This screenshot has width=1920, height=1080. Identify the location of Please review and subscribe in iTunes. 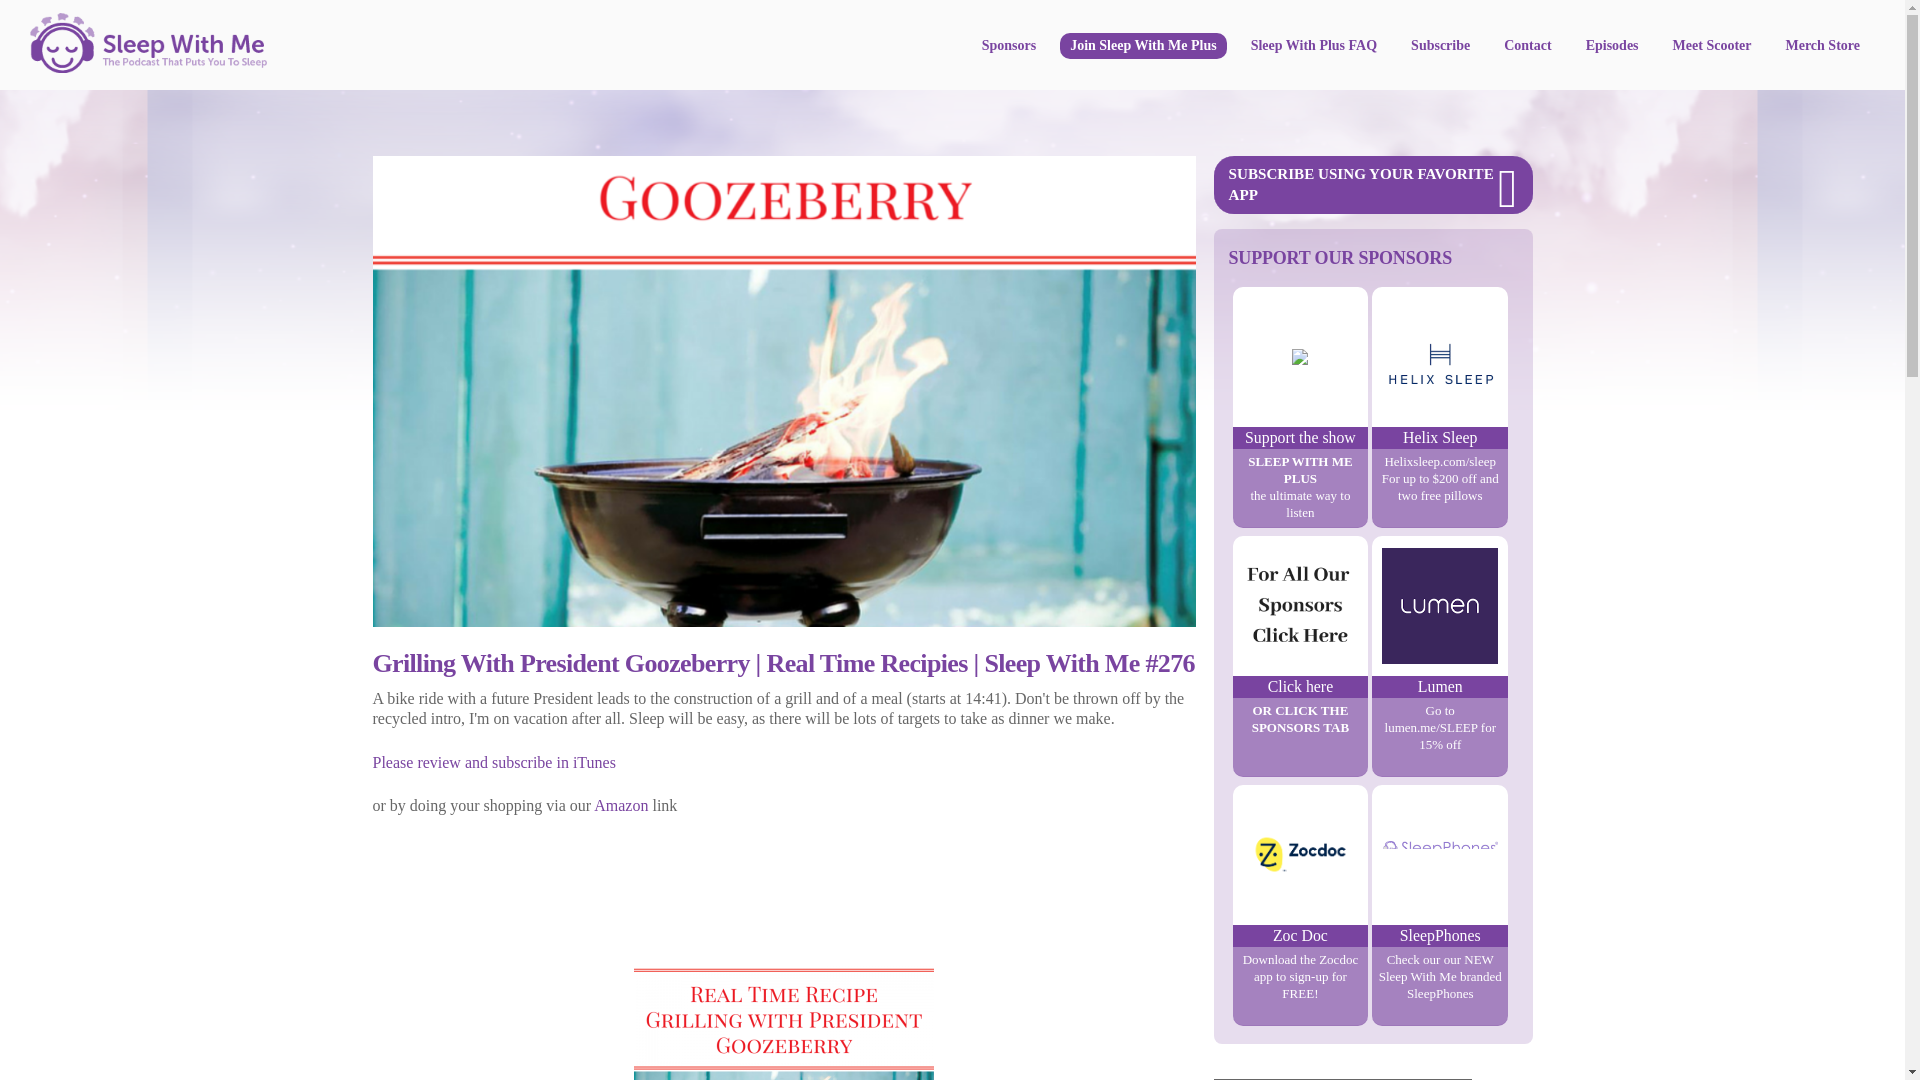
(493, 762).